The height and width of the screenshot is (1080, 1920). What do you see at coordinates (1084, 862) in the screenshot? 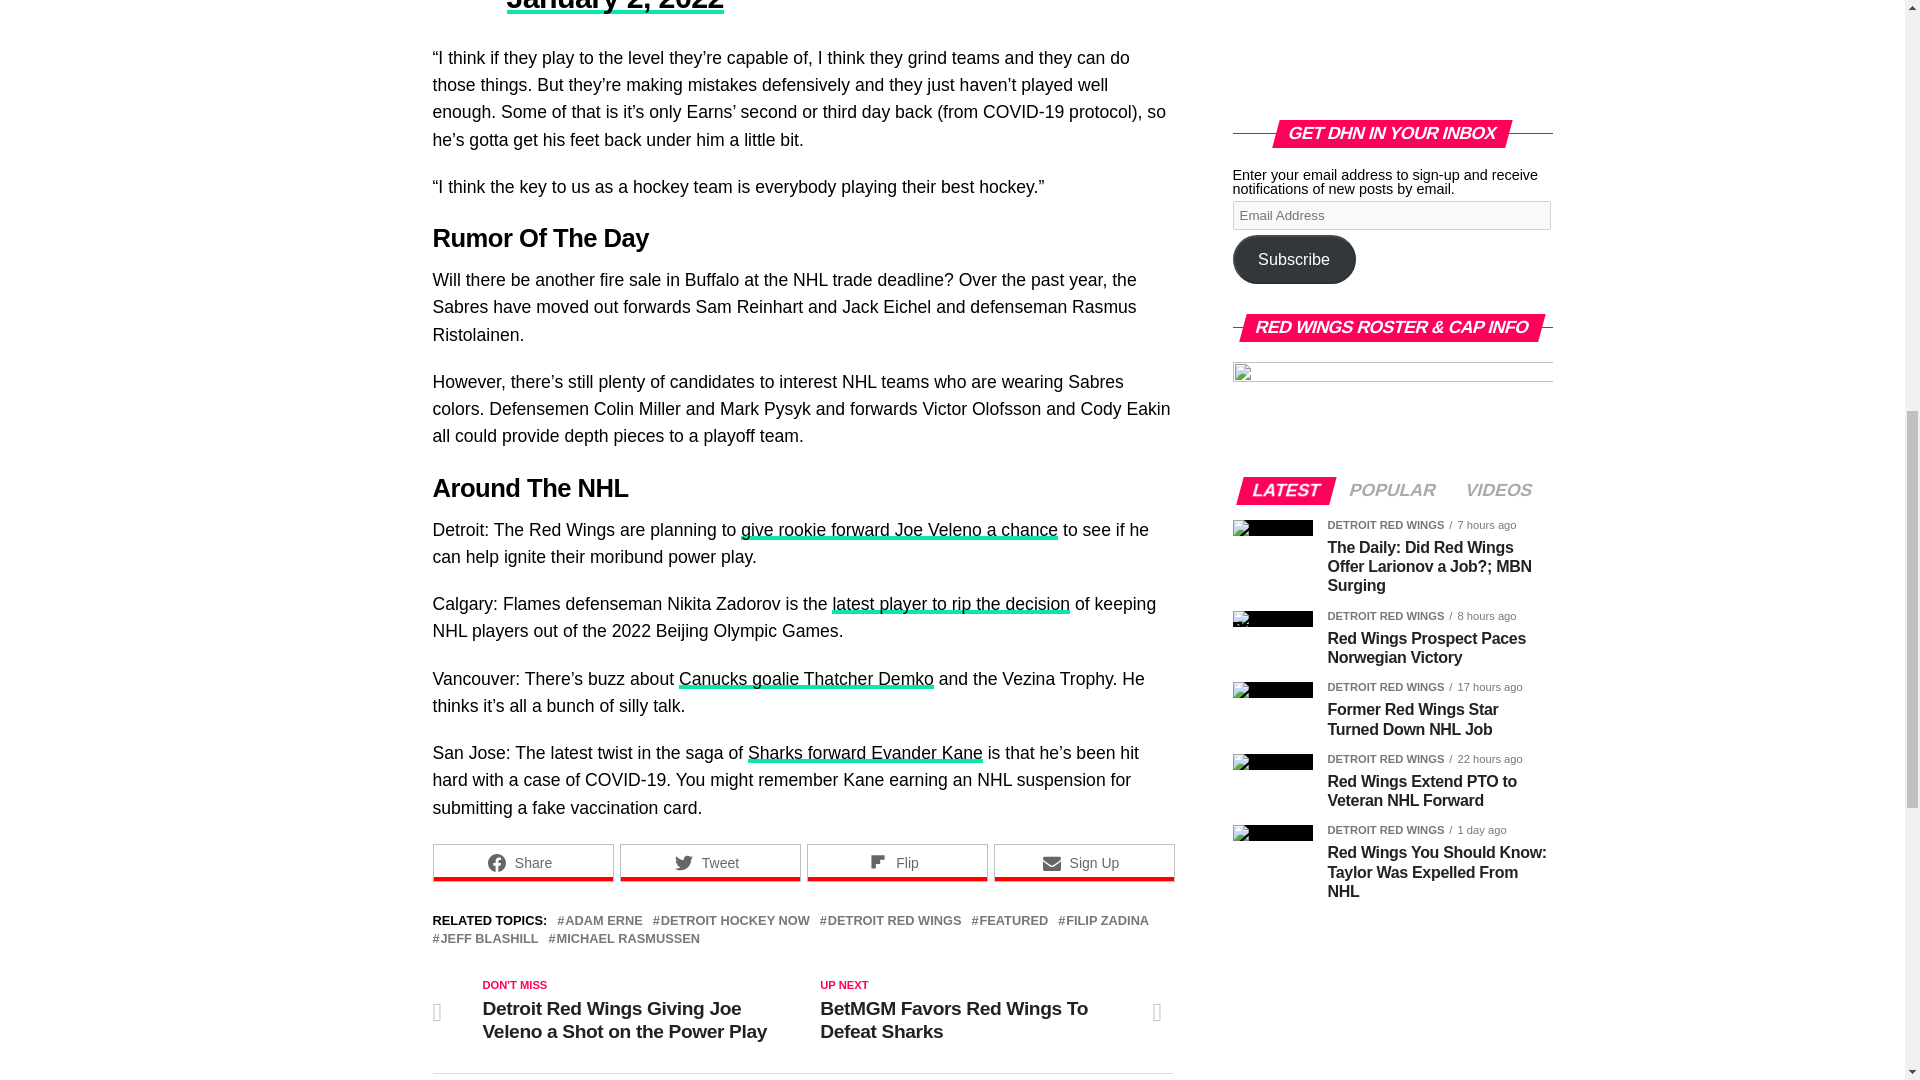
I see `Share on Sign Up` at bounding box center [1084, 862].